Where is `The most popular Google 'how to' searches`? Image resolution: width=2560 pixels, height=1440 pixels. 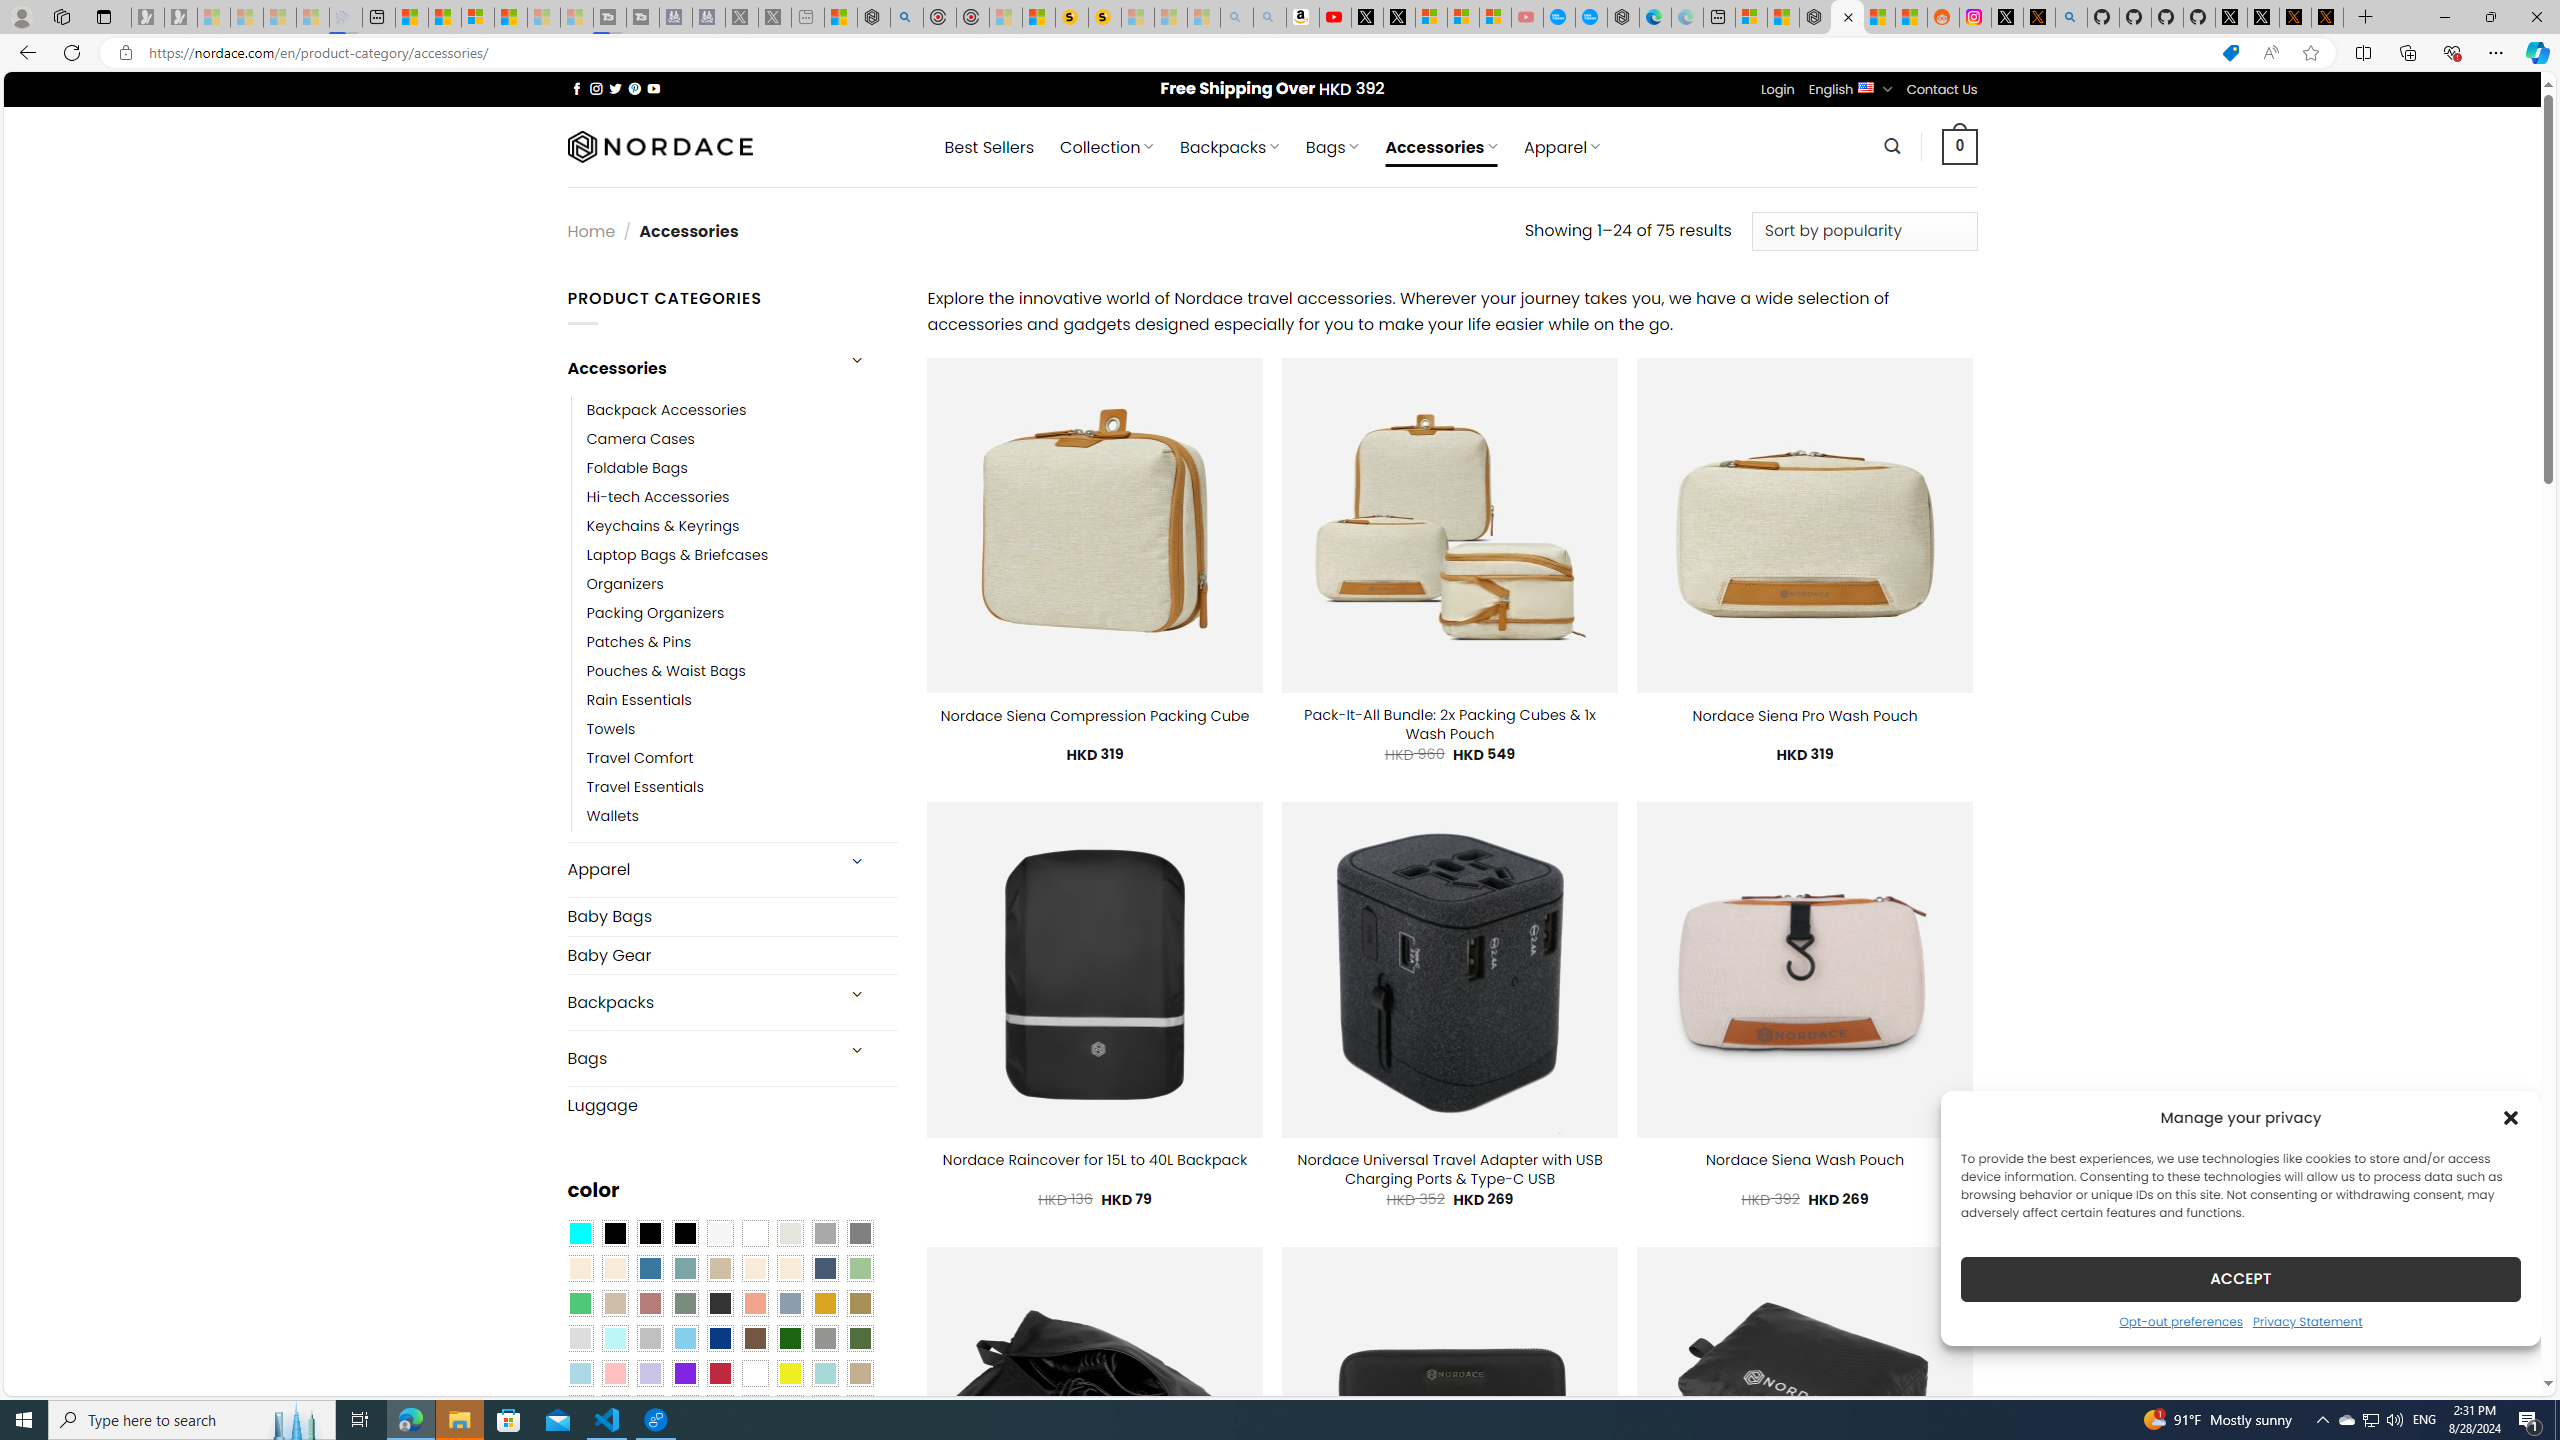
The most popular Google 'how to' searches is located at coordinates (1590, 17).